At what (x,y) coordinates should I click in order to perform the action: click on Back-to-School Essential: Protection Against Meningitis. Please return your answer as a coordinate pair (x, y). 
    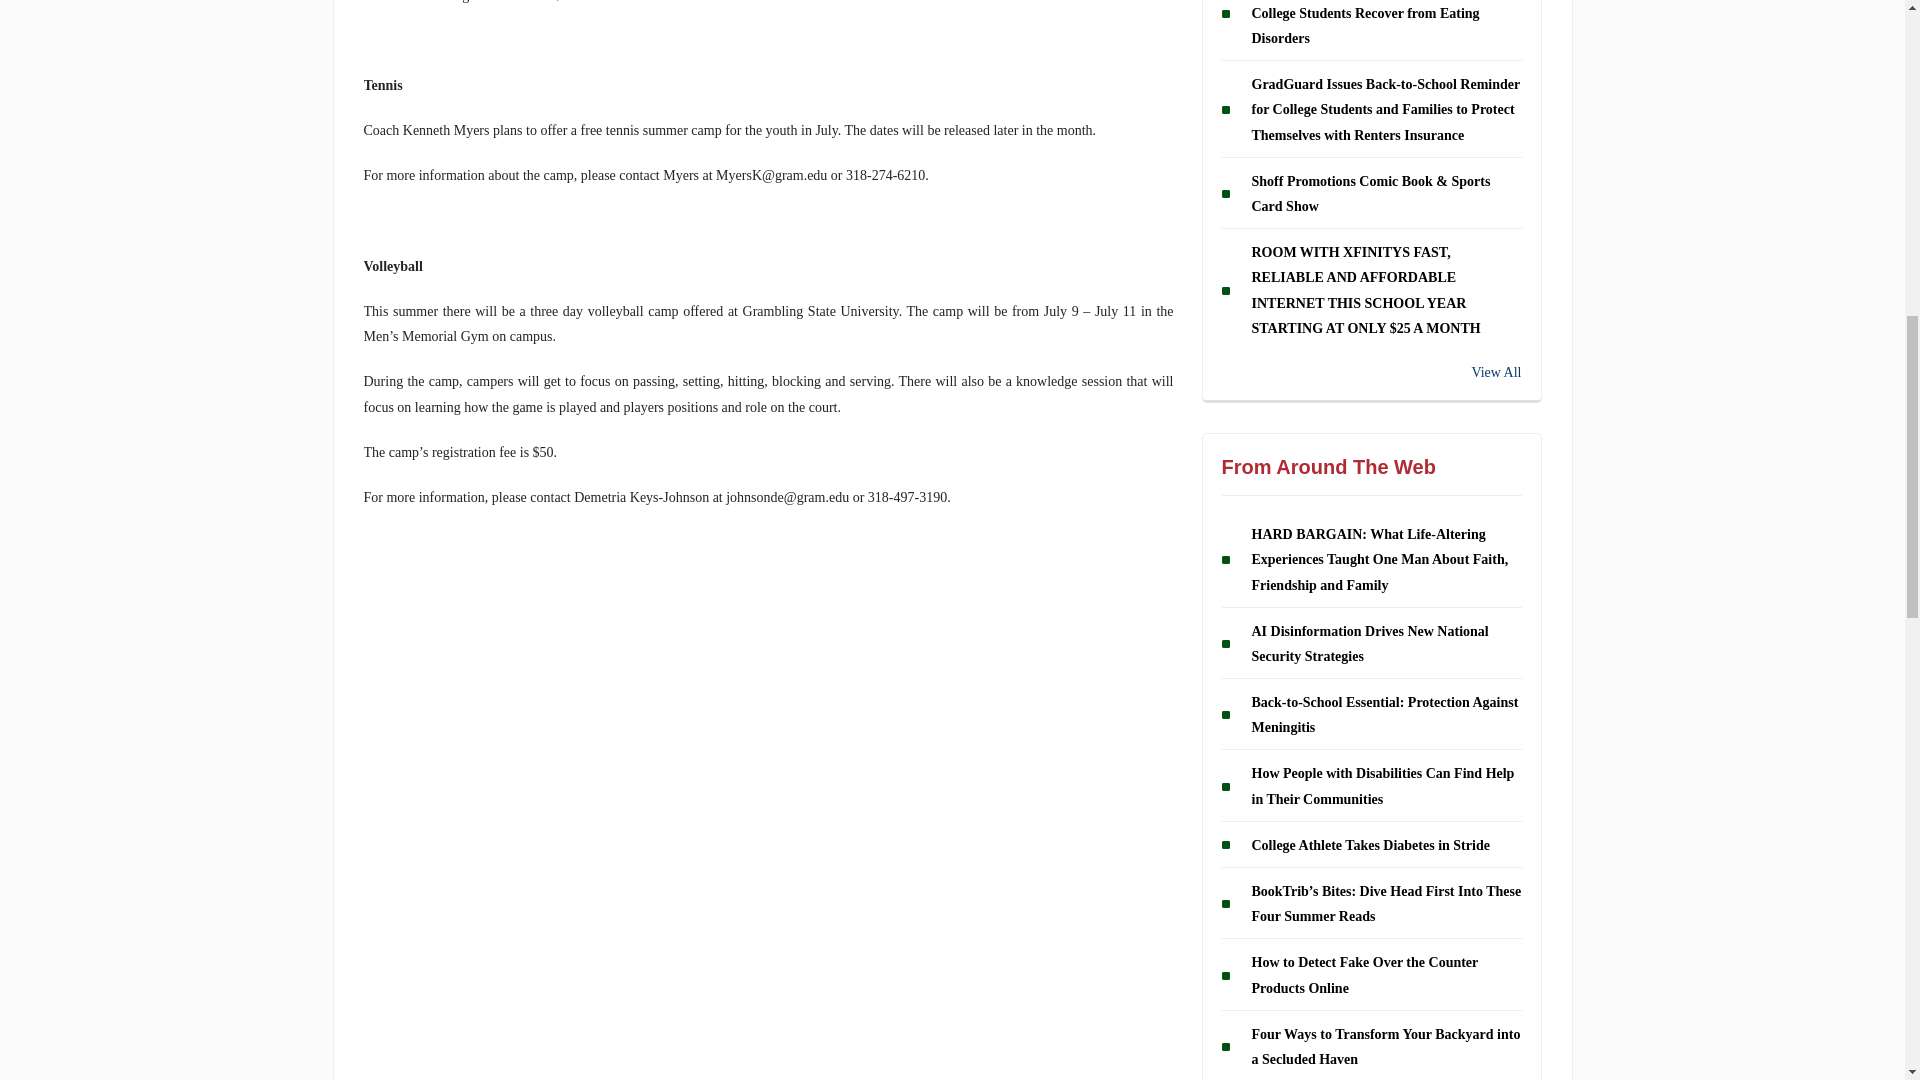
    Looking at the image, I should click on (1384, 715).